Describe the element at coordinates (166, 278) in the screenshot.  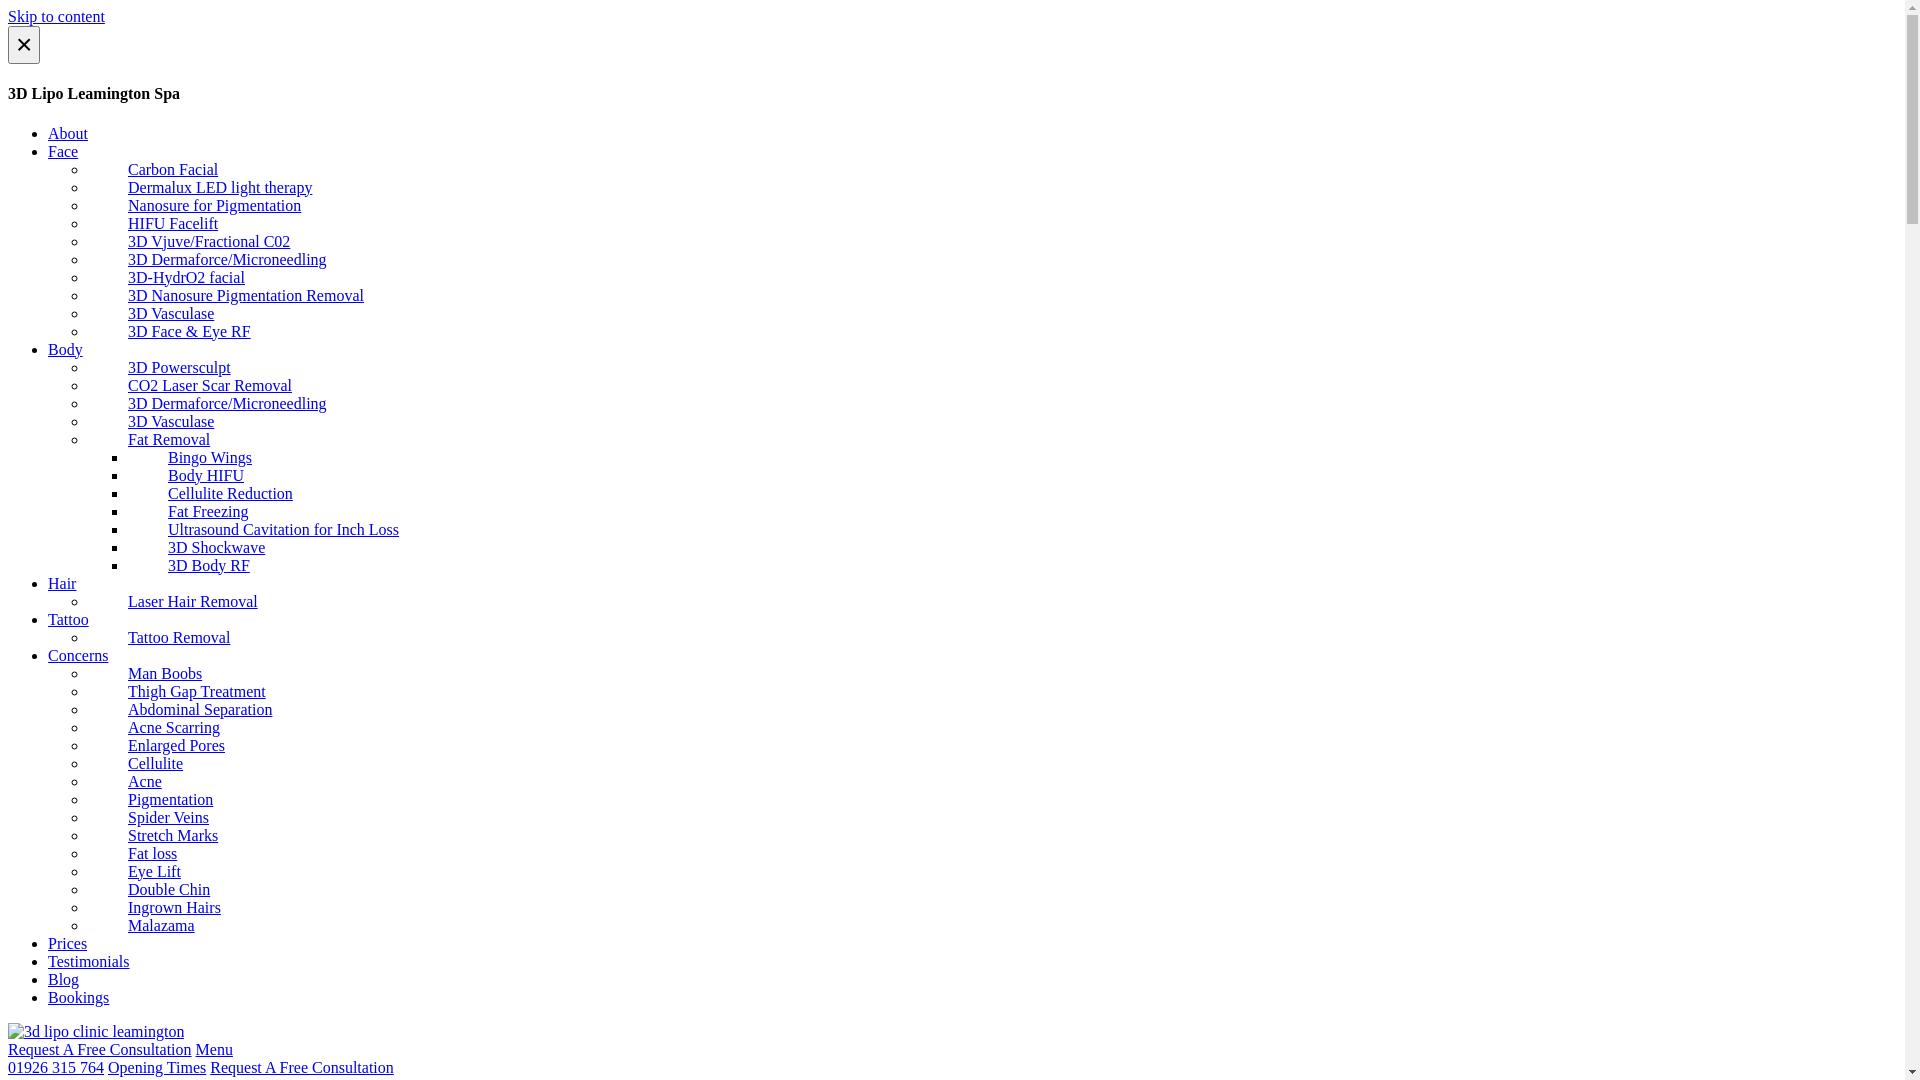
I see `3D-HydrO2 facial` at that location.